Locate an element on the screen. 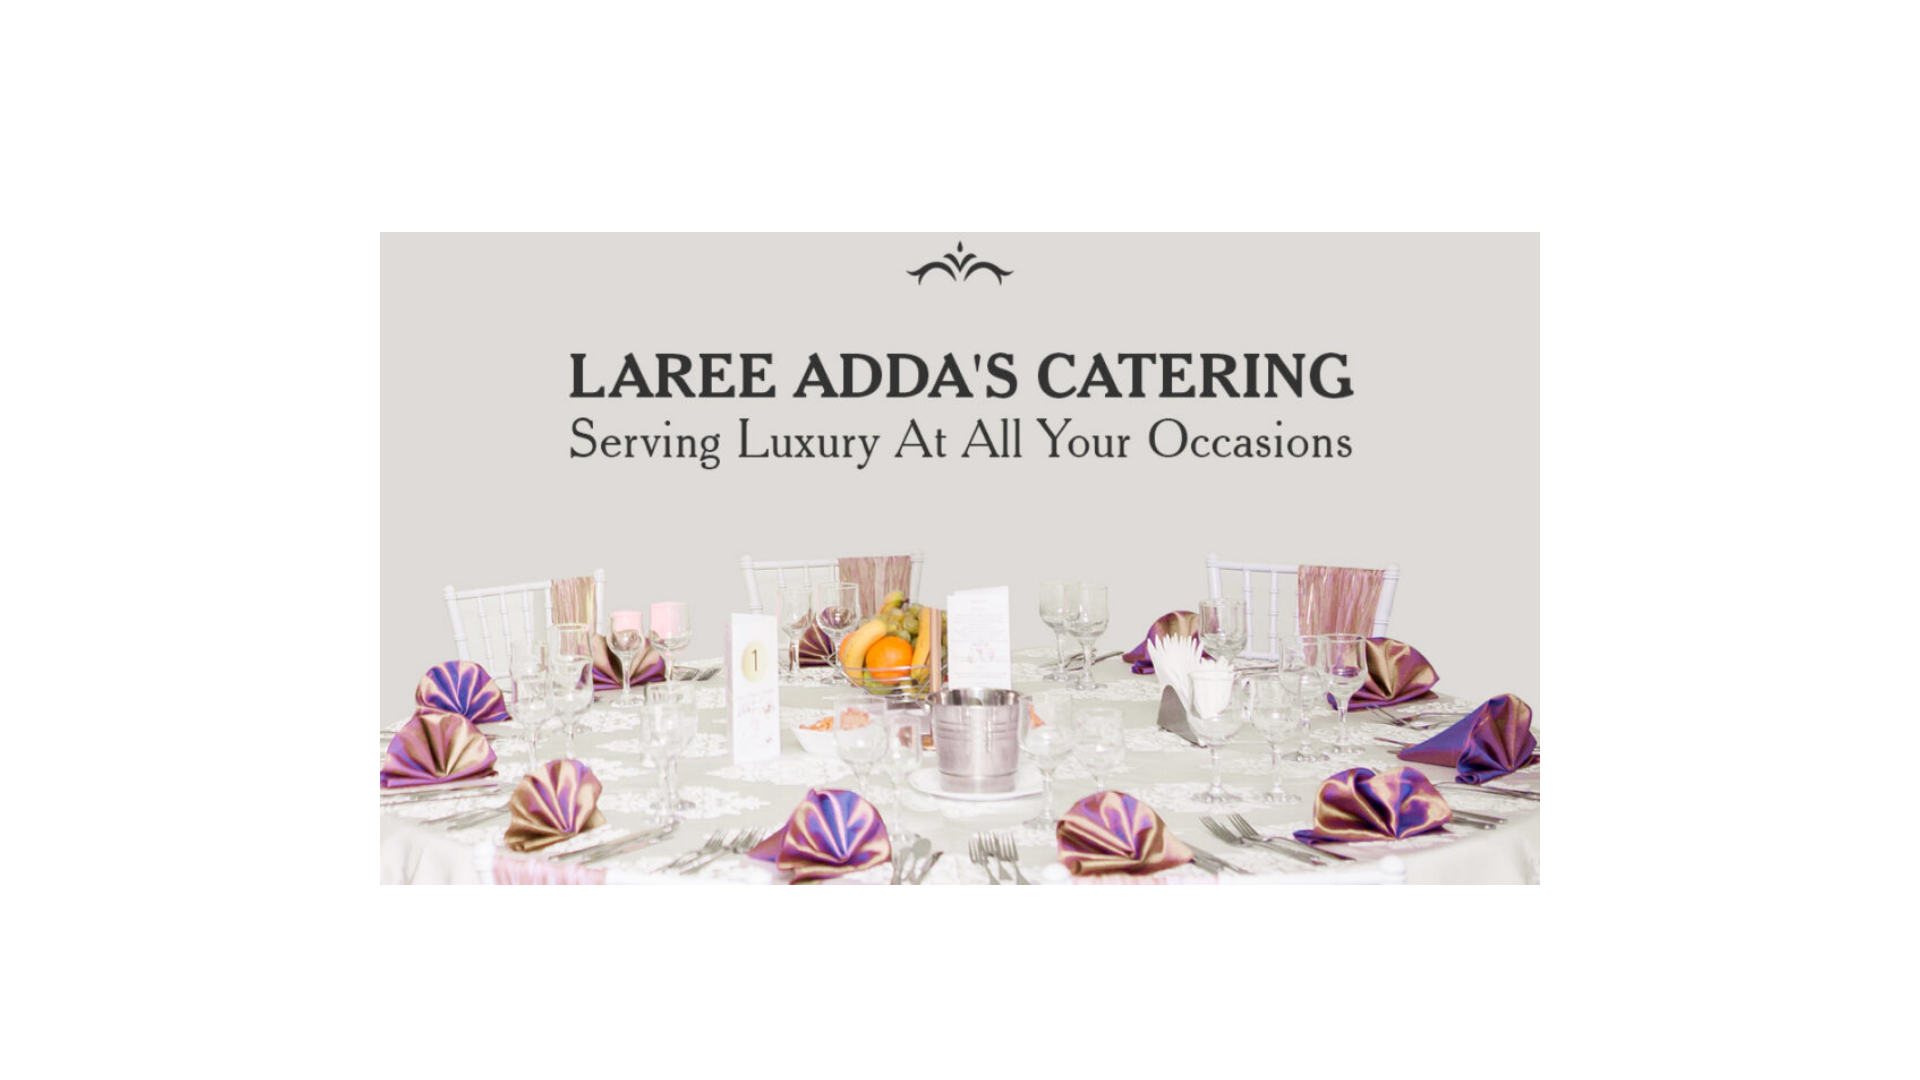 The image size is (1920, 1080). Order Online is located at coordinates (653, 112).